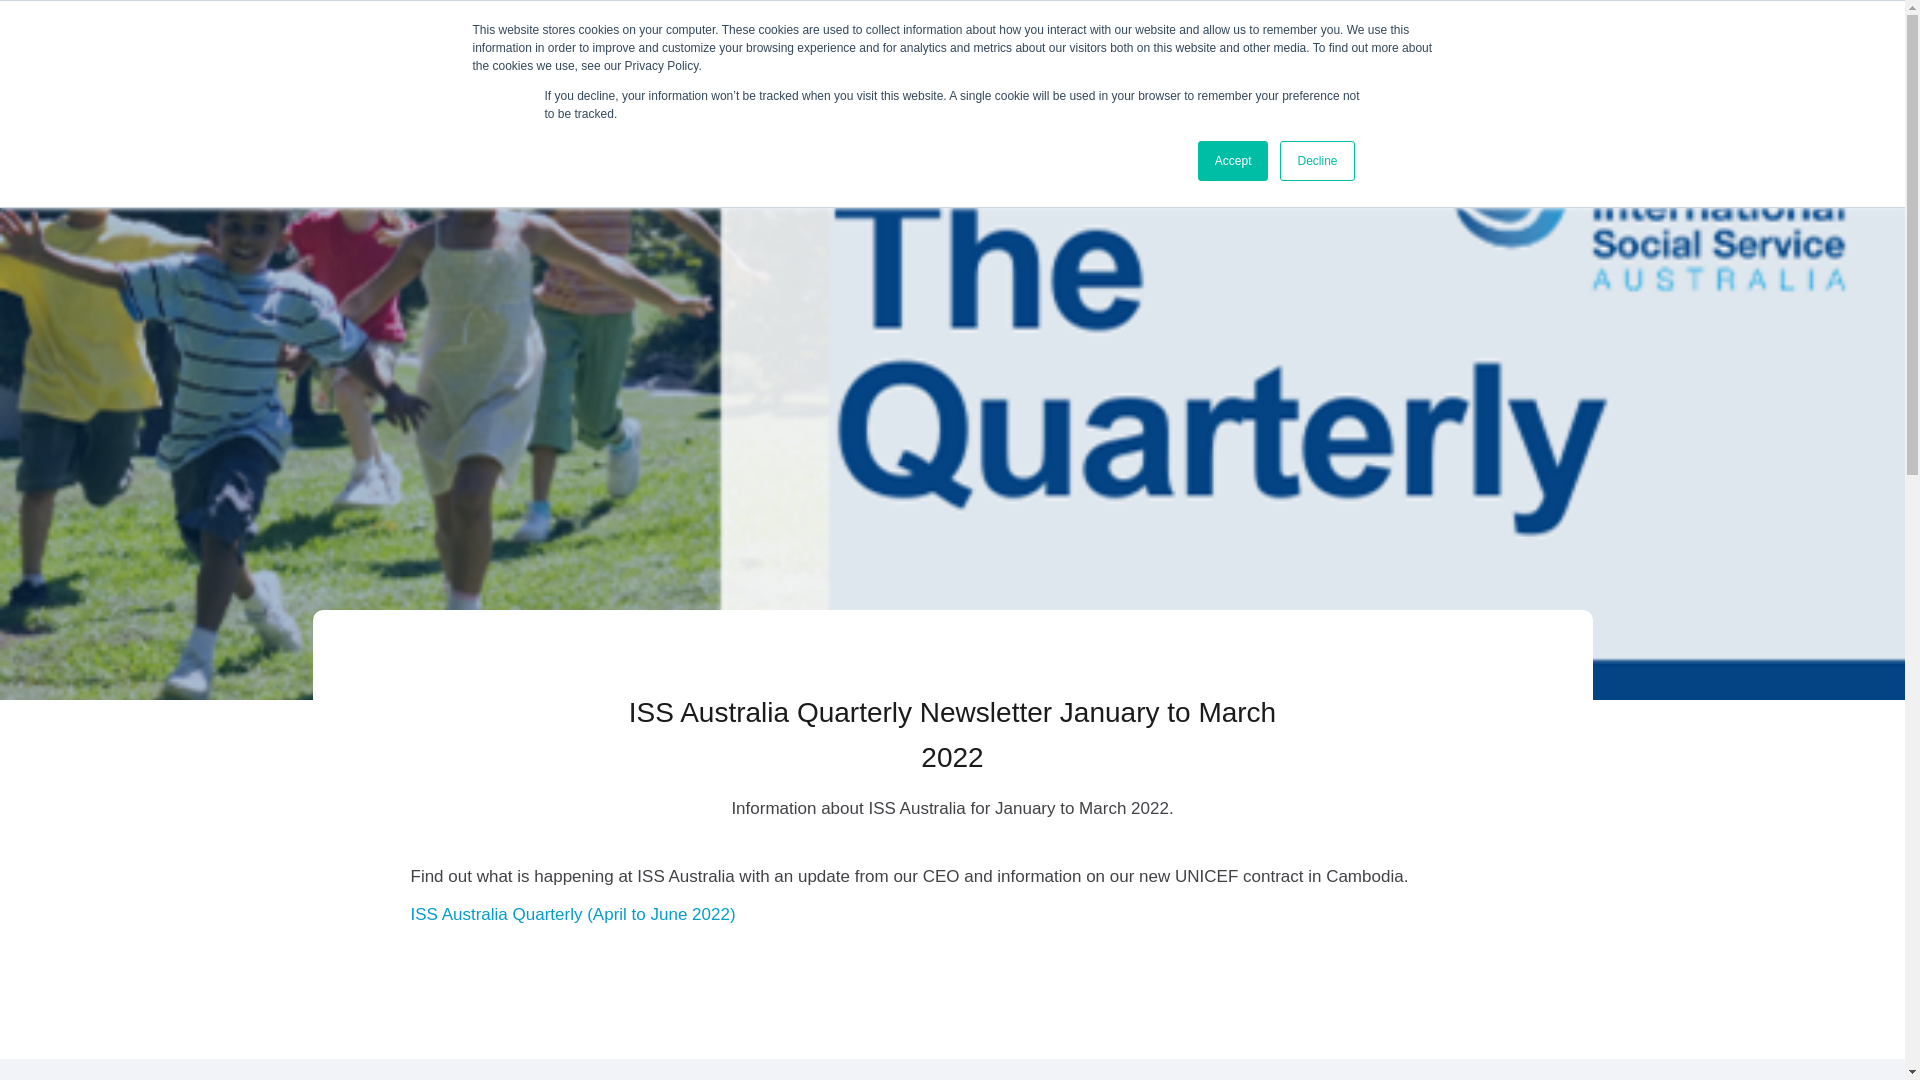 This screenshot has width=1920, height=1080. What do you see at coordinates (1317, 161) in the screenshot?
I see `Decline` at bounding box center [1317, 161].